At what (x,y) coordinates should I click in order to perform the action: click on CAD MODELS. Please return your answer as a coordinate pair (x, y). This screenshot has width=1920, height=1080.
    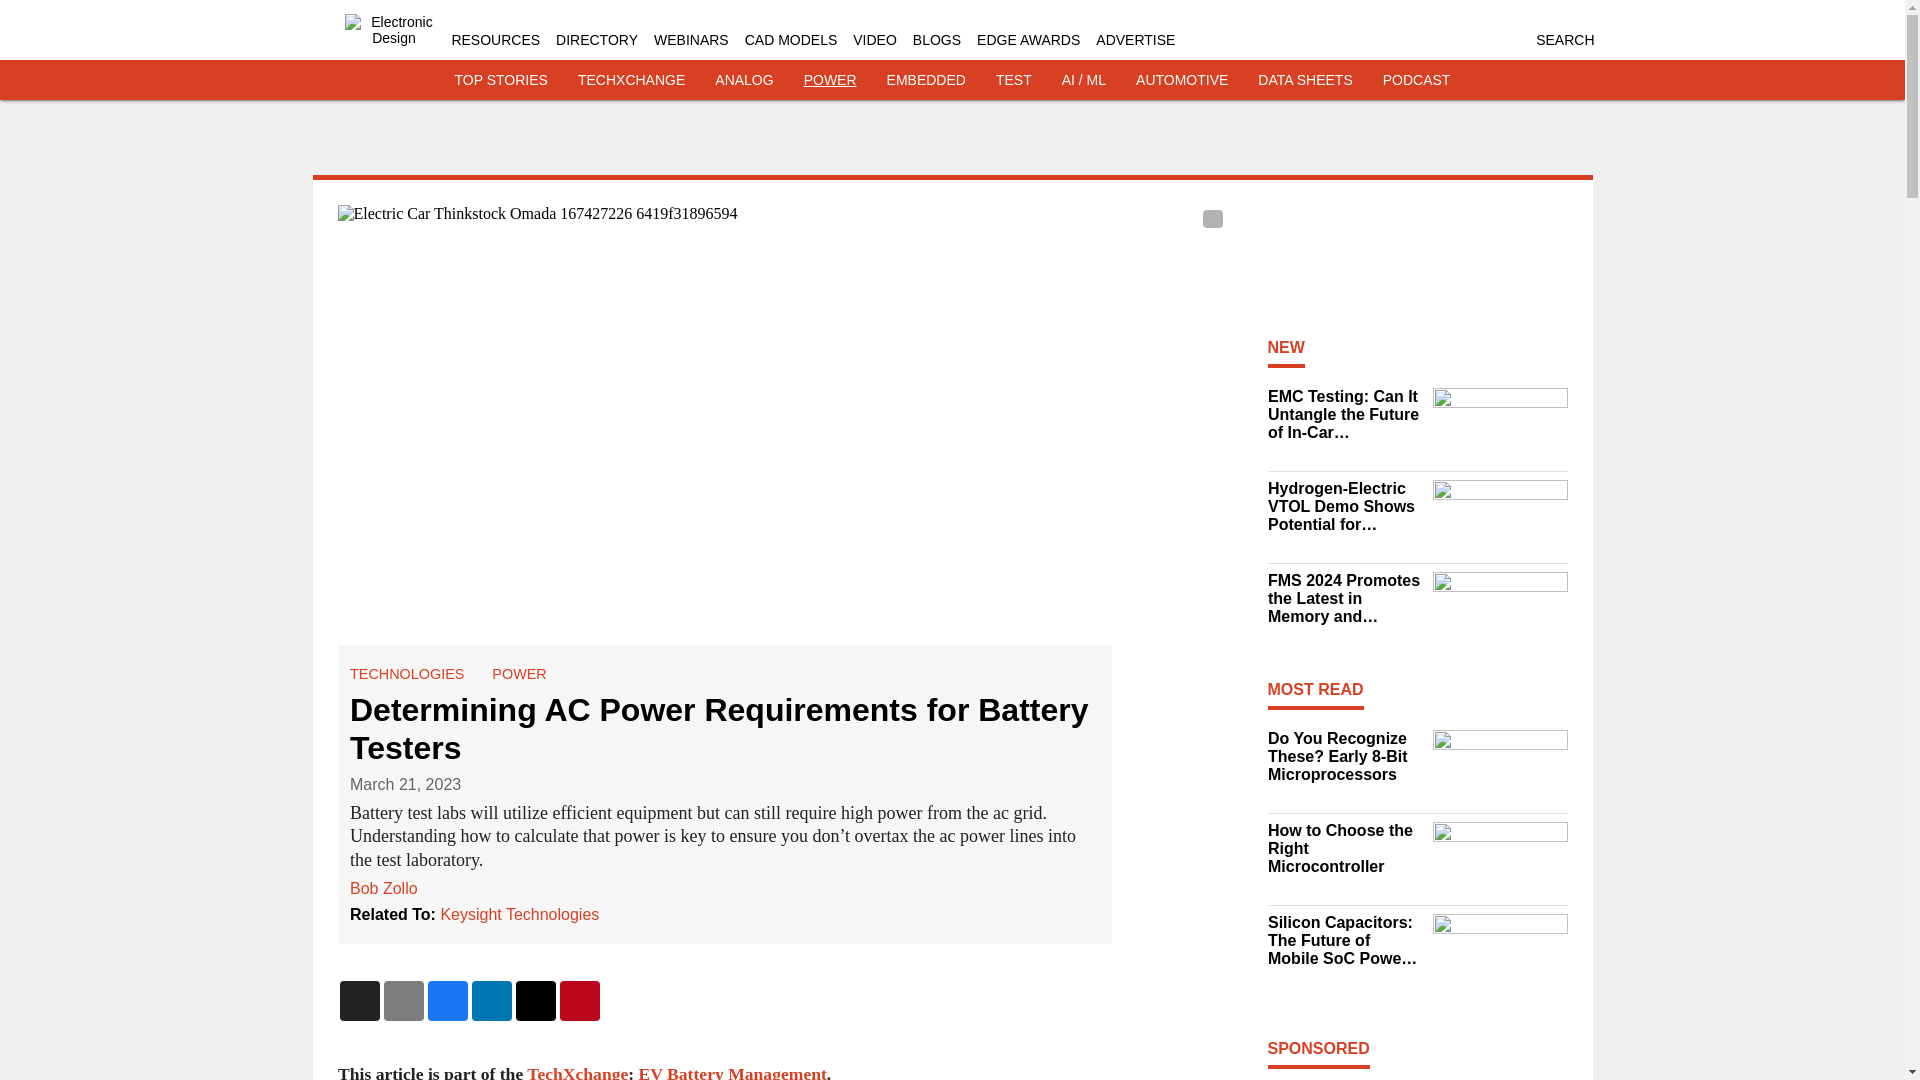
    Looking at the image, I should click on (790, 40).